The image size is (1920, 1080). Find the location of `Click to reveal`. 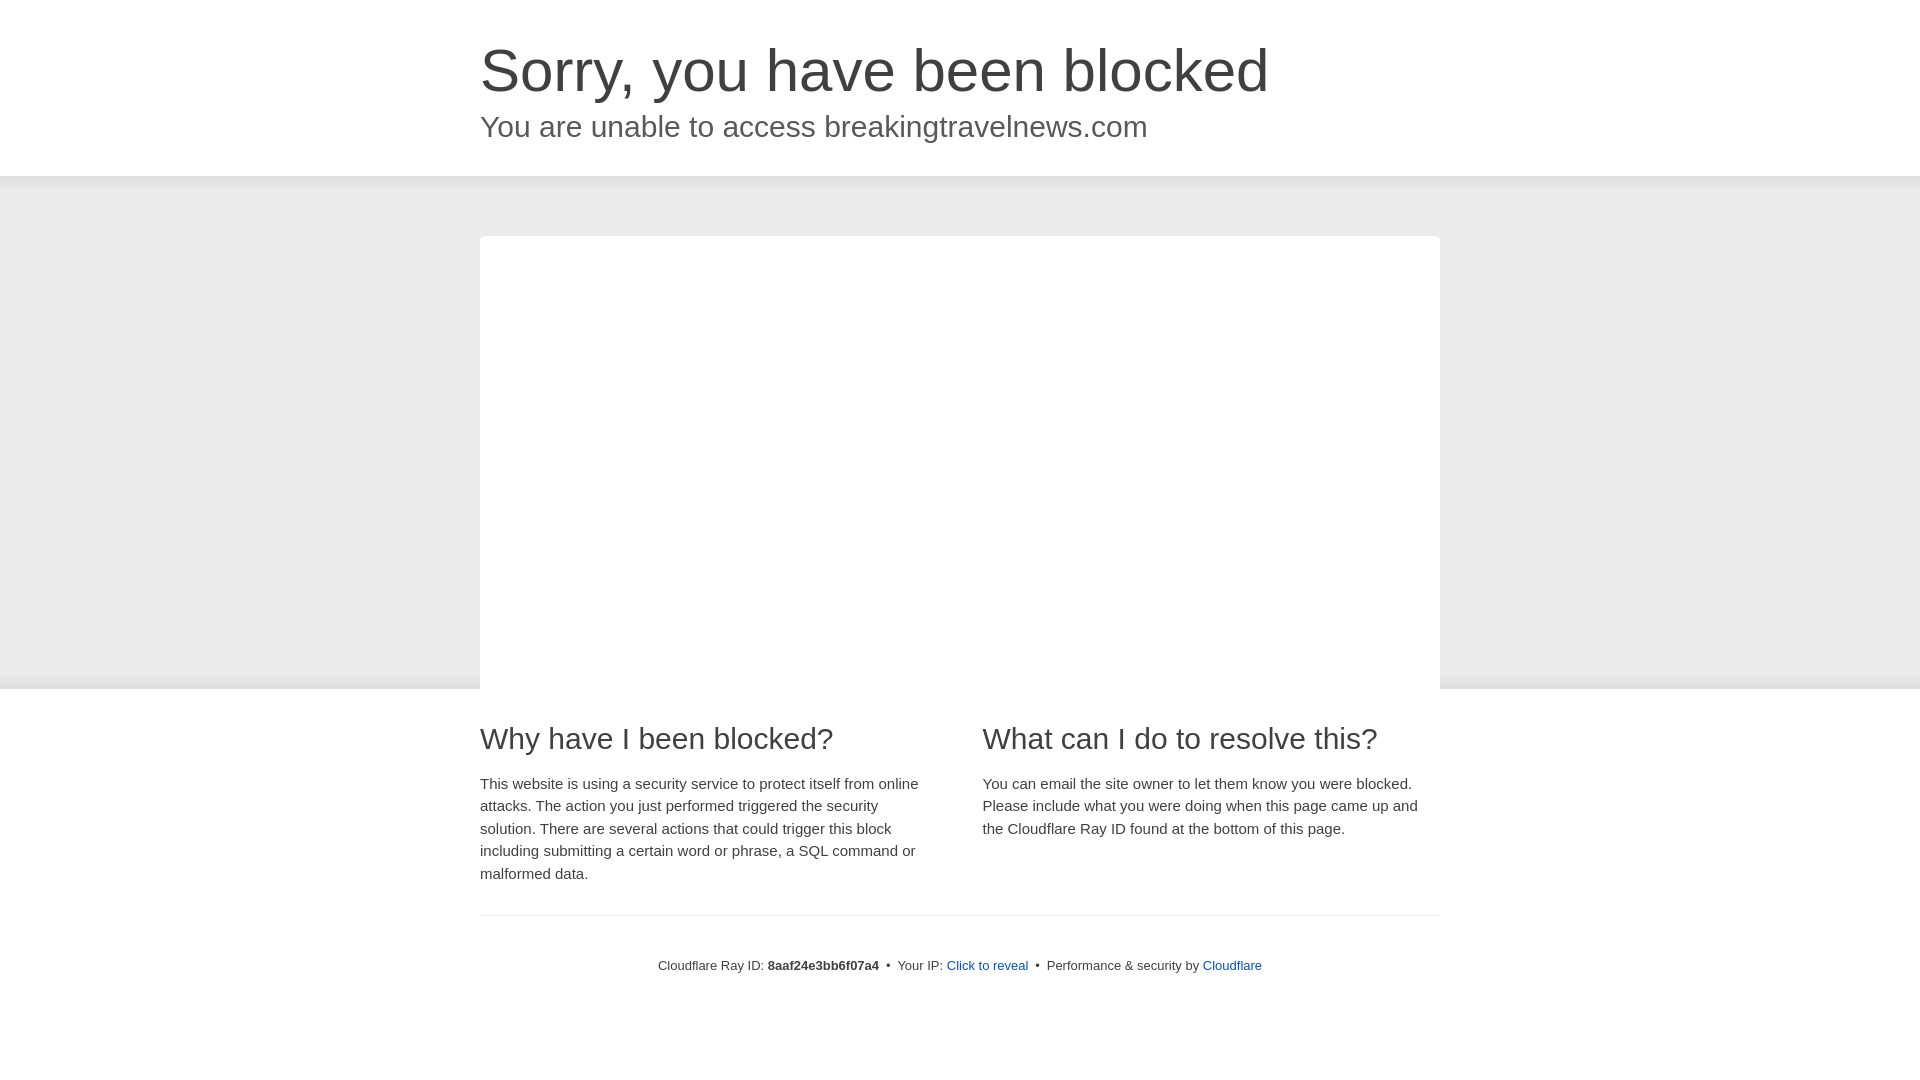

Click to reveal is located at coordinates (988, 966).